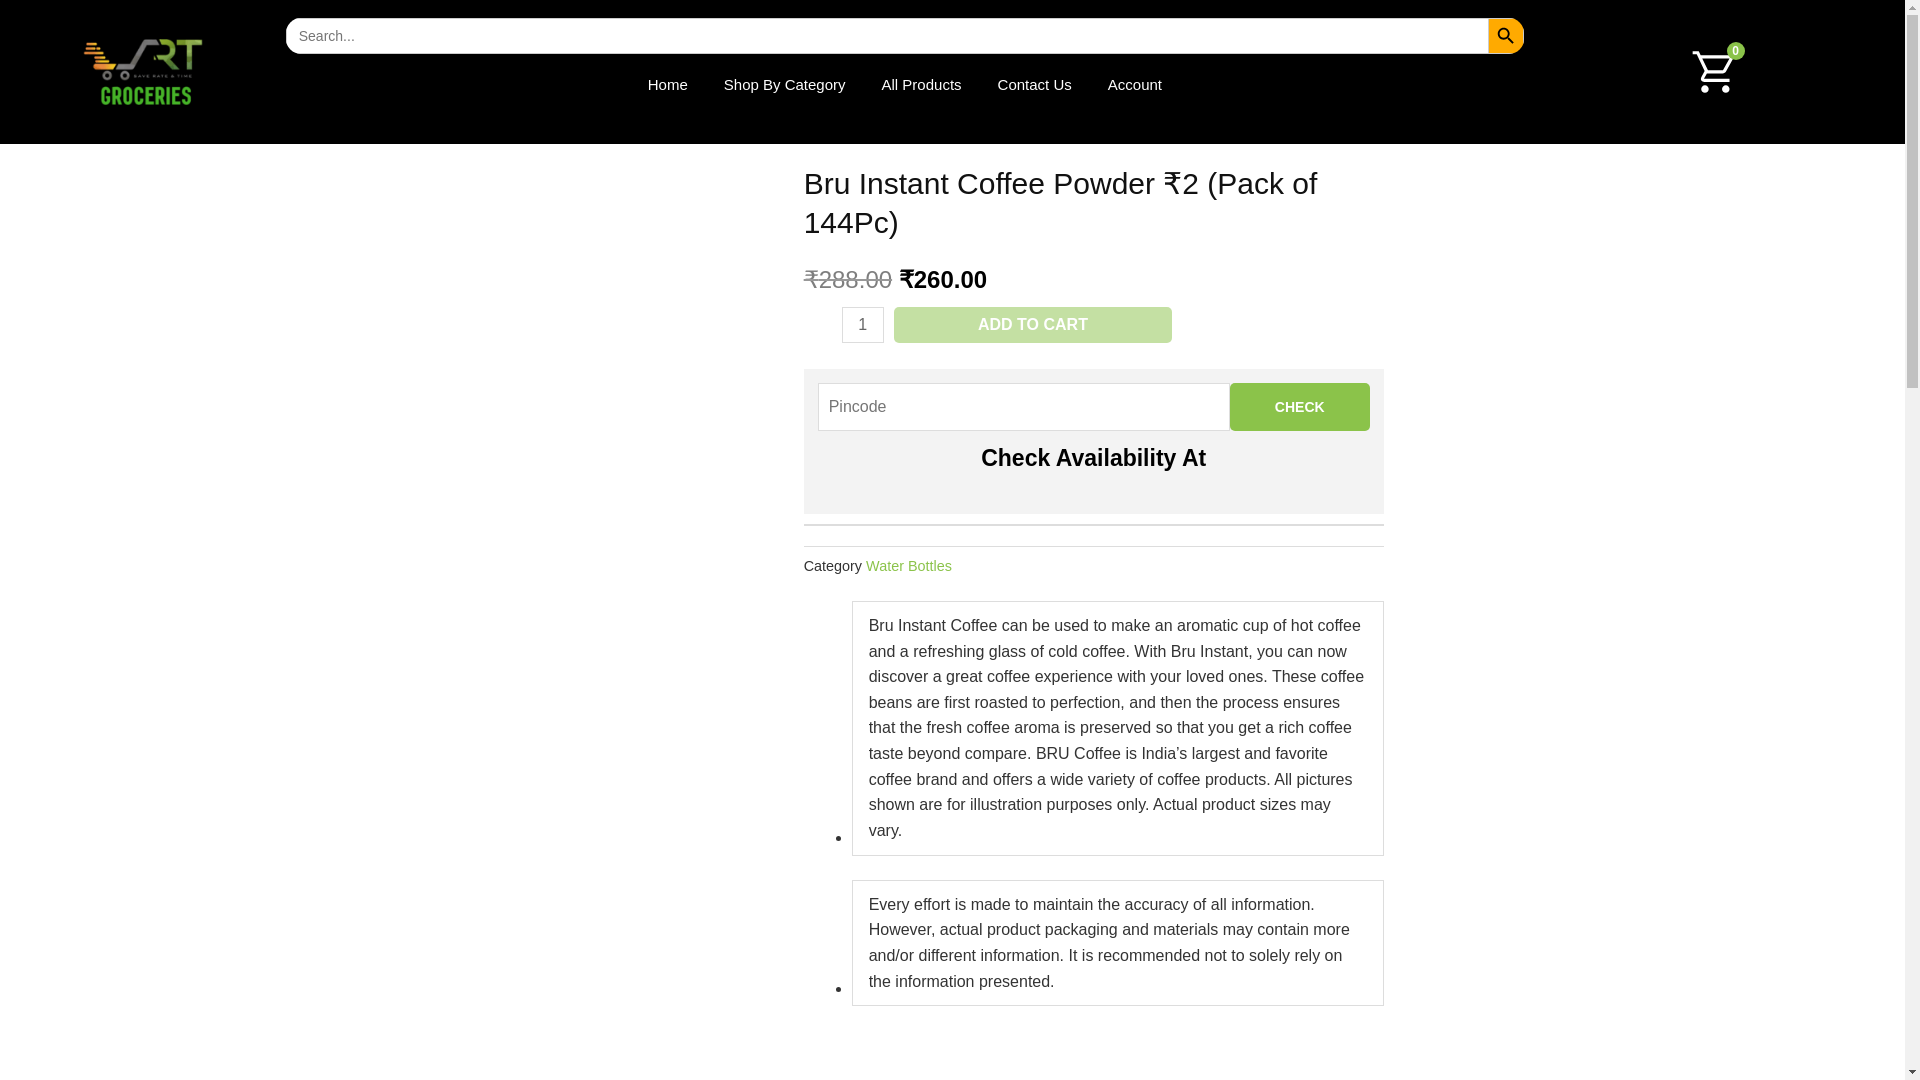 The image size is (1920, 1080). What do you see at coordinates (1506, 36) in the screenshot?
I see `SEARCH BUTTON` at bounding box center [1506, 36].